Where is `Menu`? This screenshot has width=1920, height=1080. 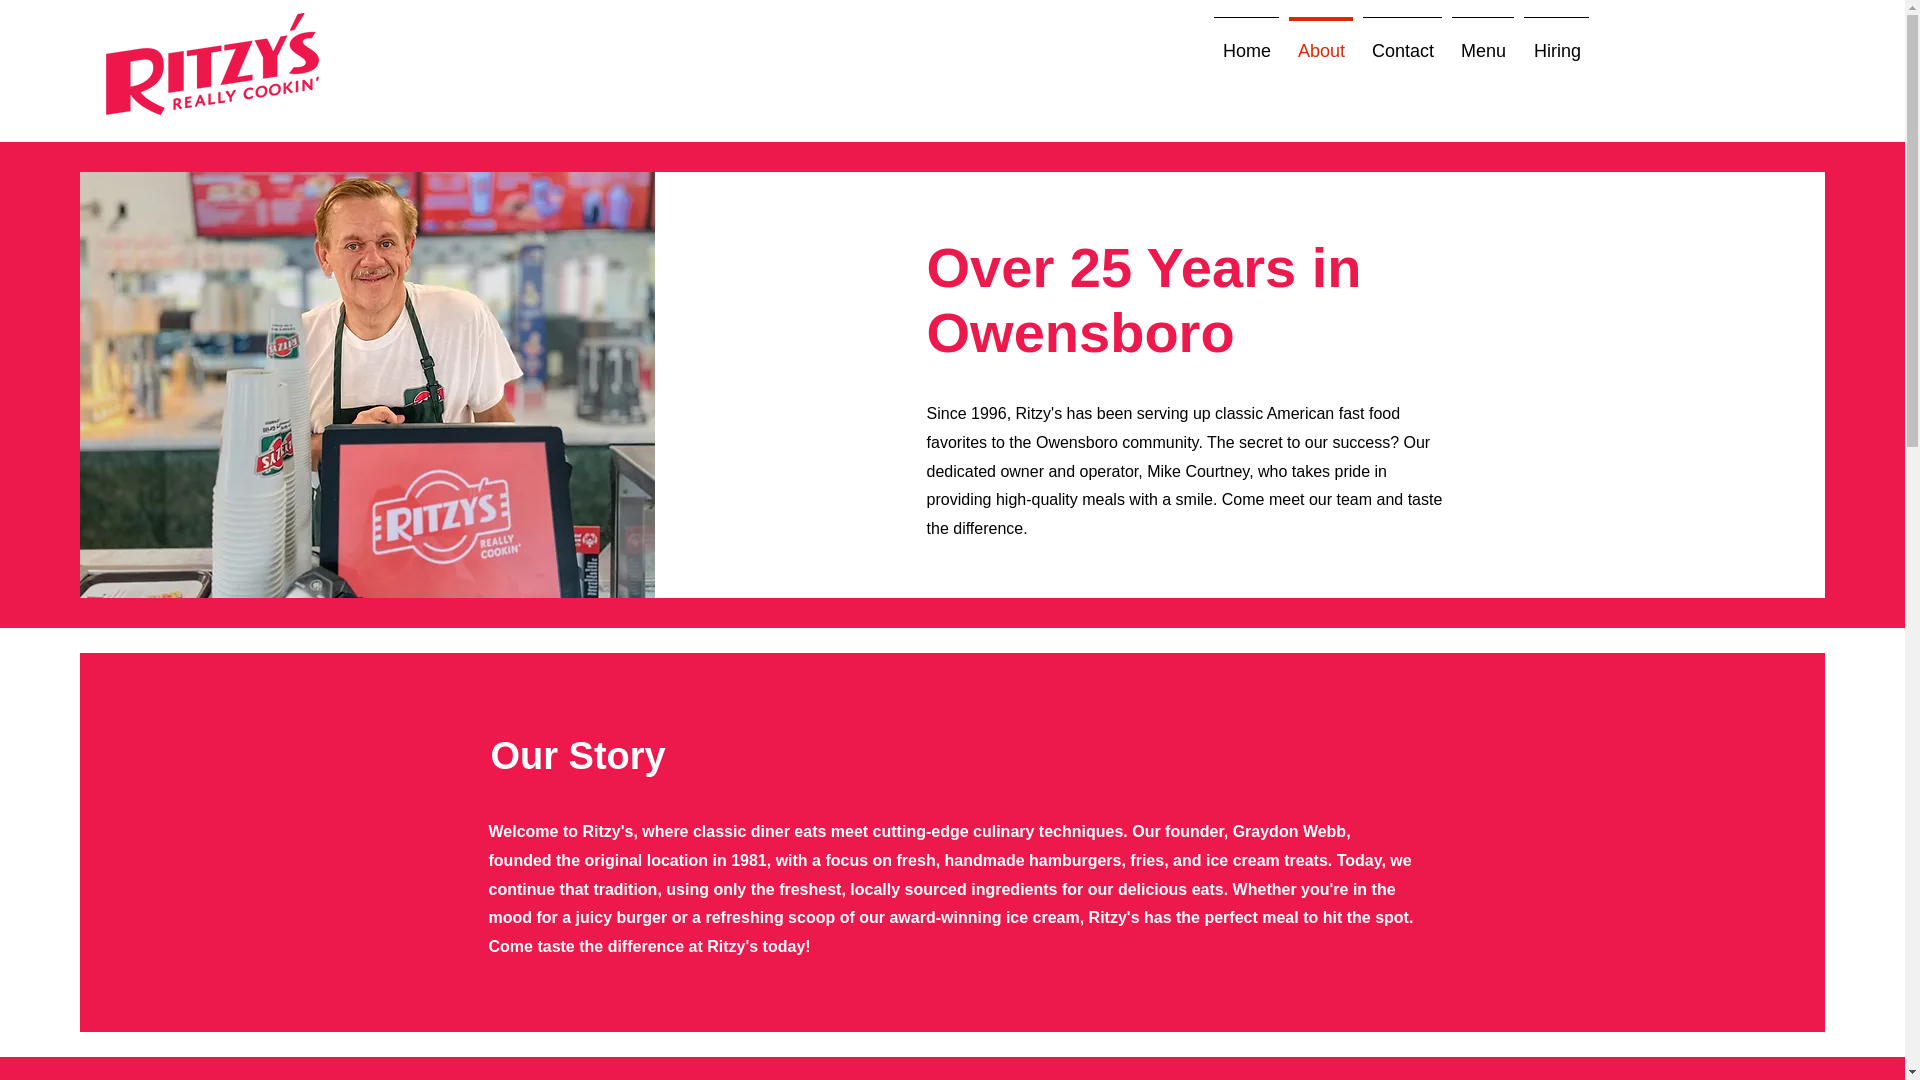 Menu is located at coordinates (1482, 42).